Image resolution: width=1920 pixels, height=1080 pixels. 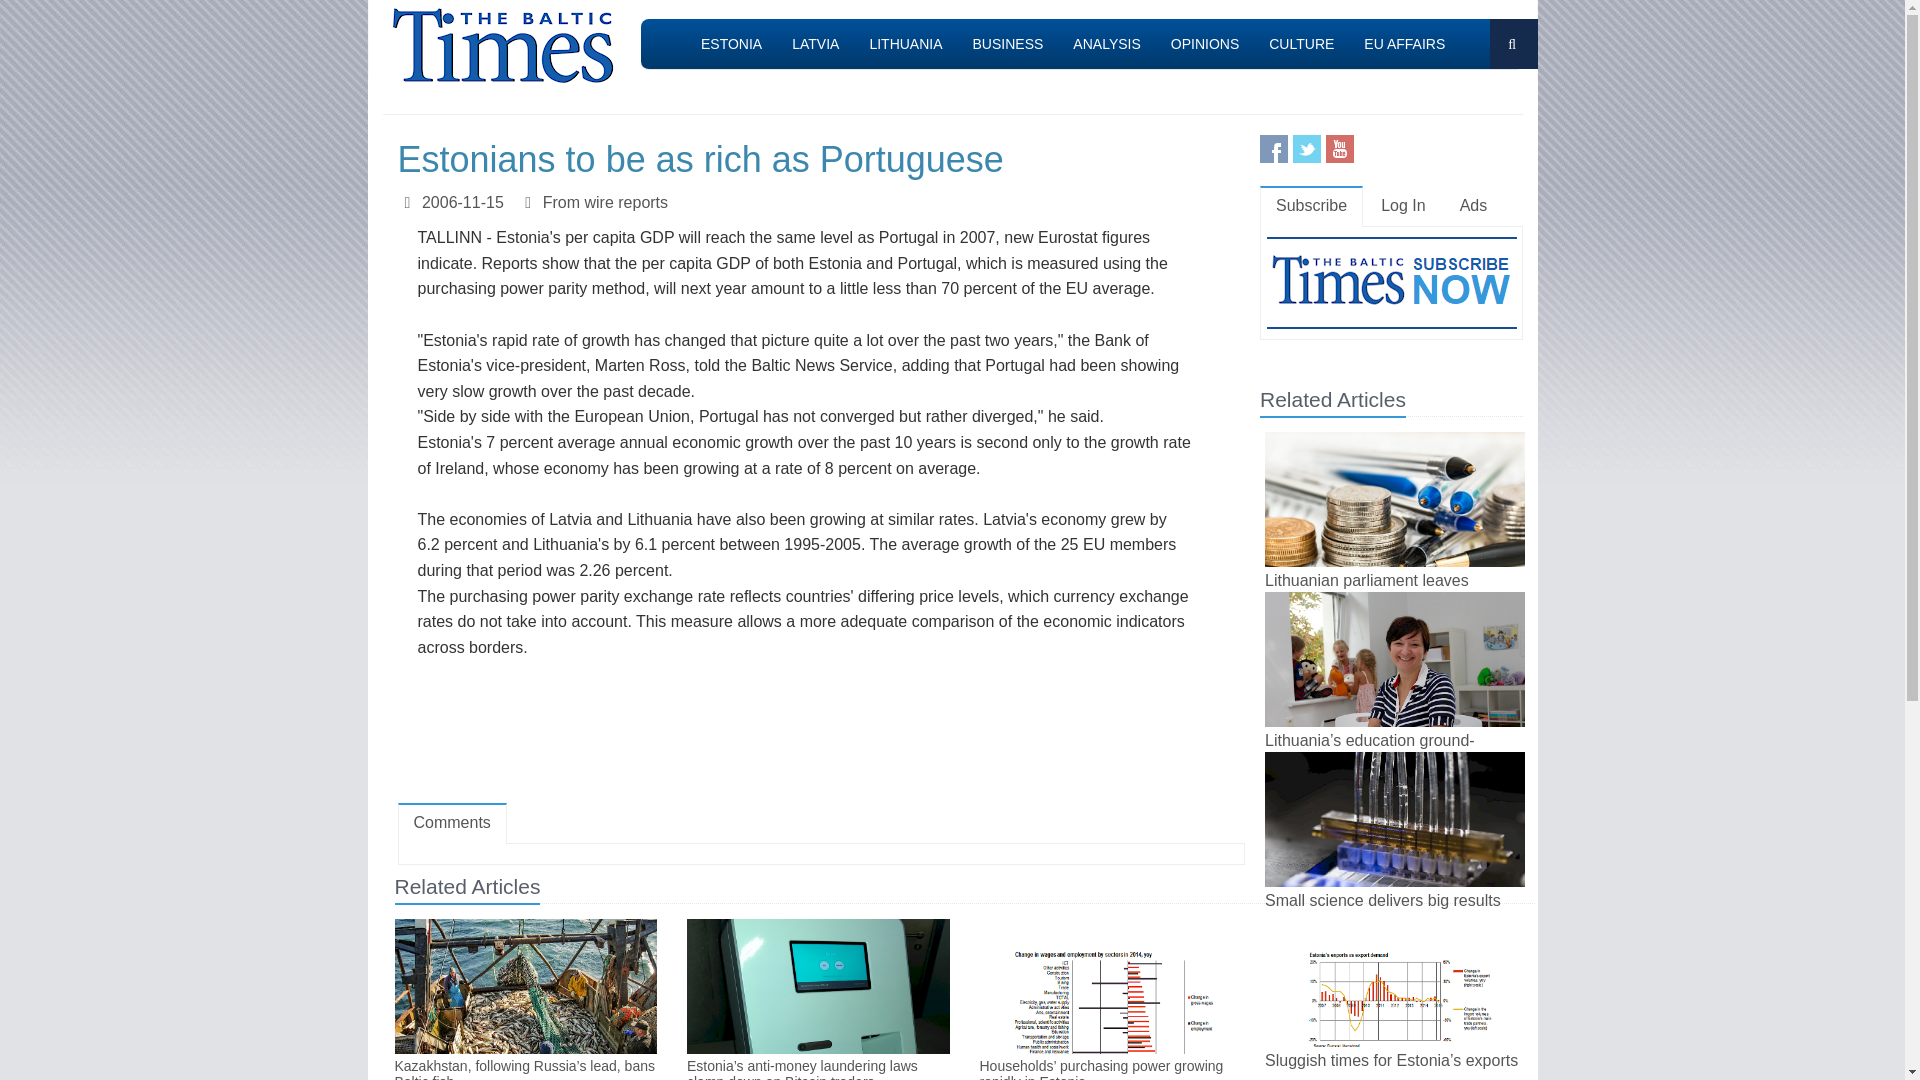 I want to click on OPINIONS, so click(x=1204, y=44).